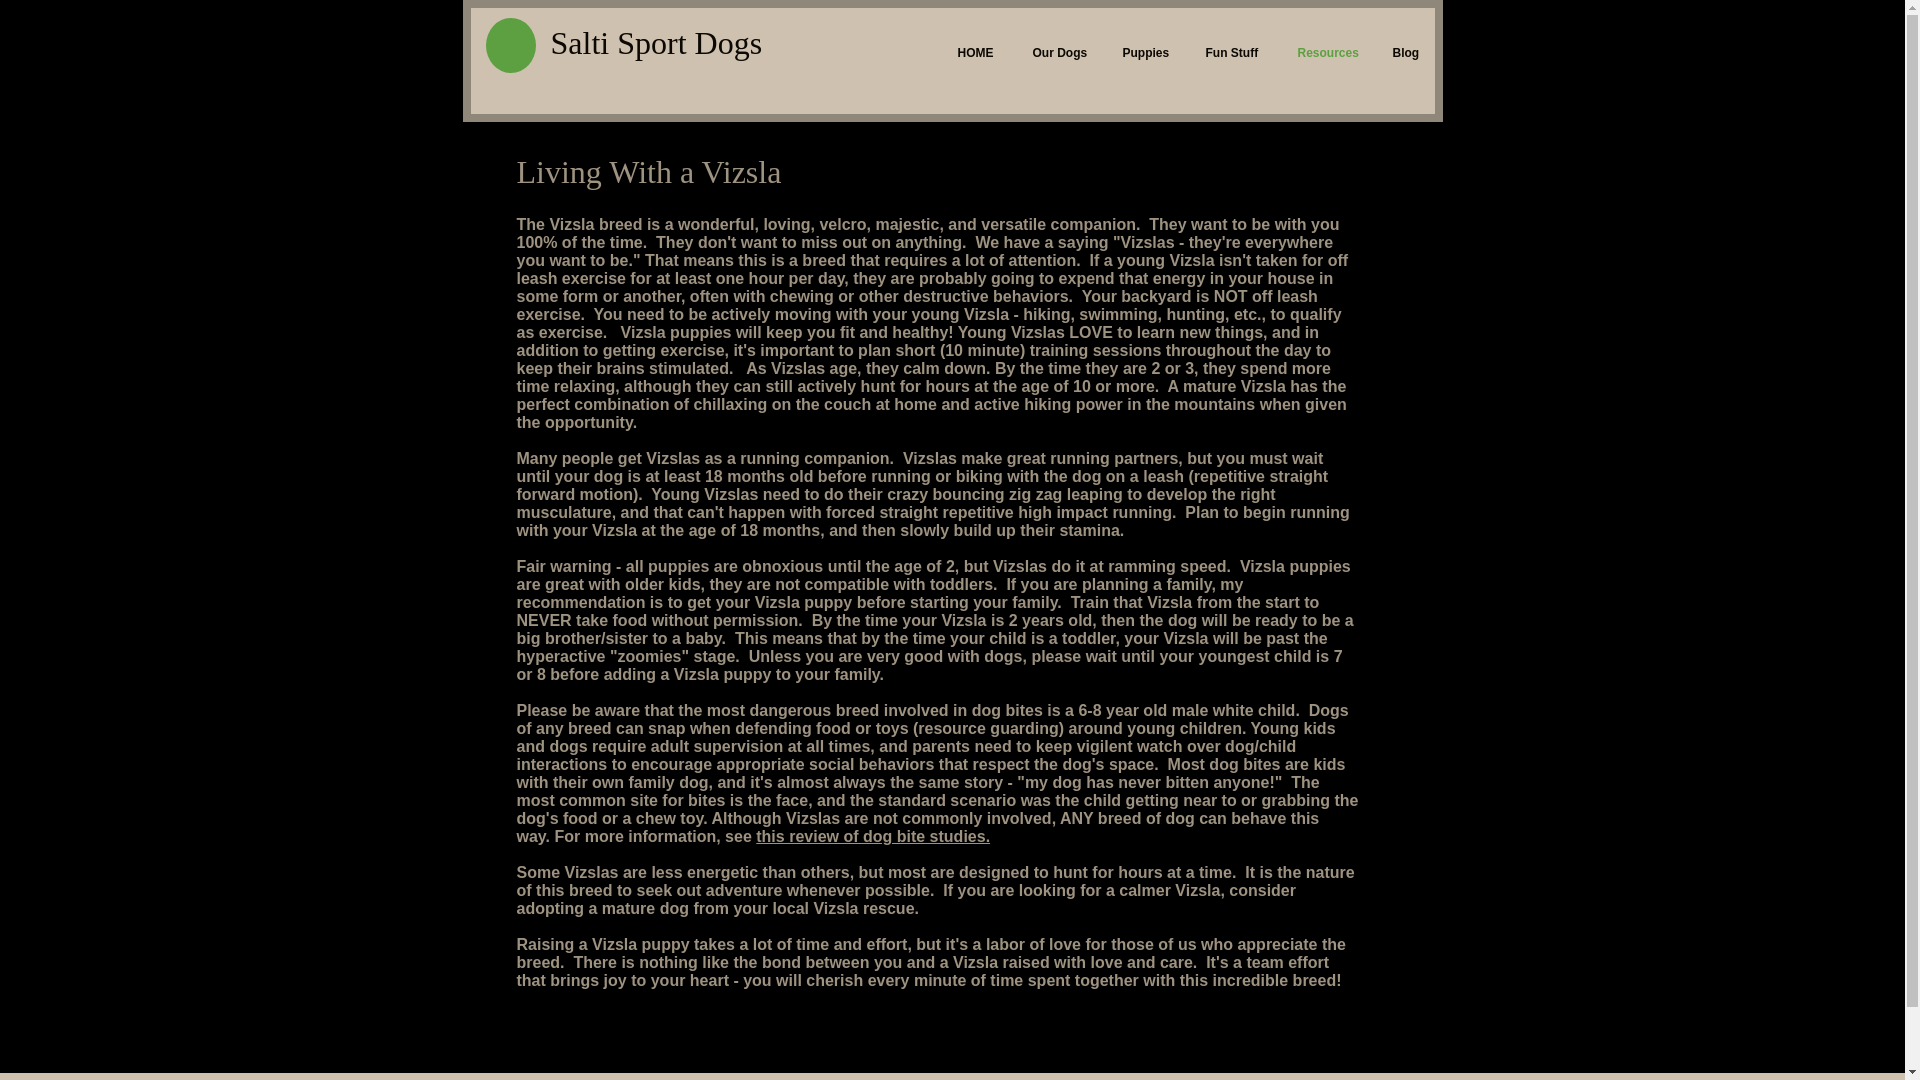 This screenshot has width=1920, height=1080. What do you see at coordinates (873, 836) in the screenshot?
I see `this review of dog bite studies.` at bounding box center [873, 836].